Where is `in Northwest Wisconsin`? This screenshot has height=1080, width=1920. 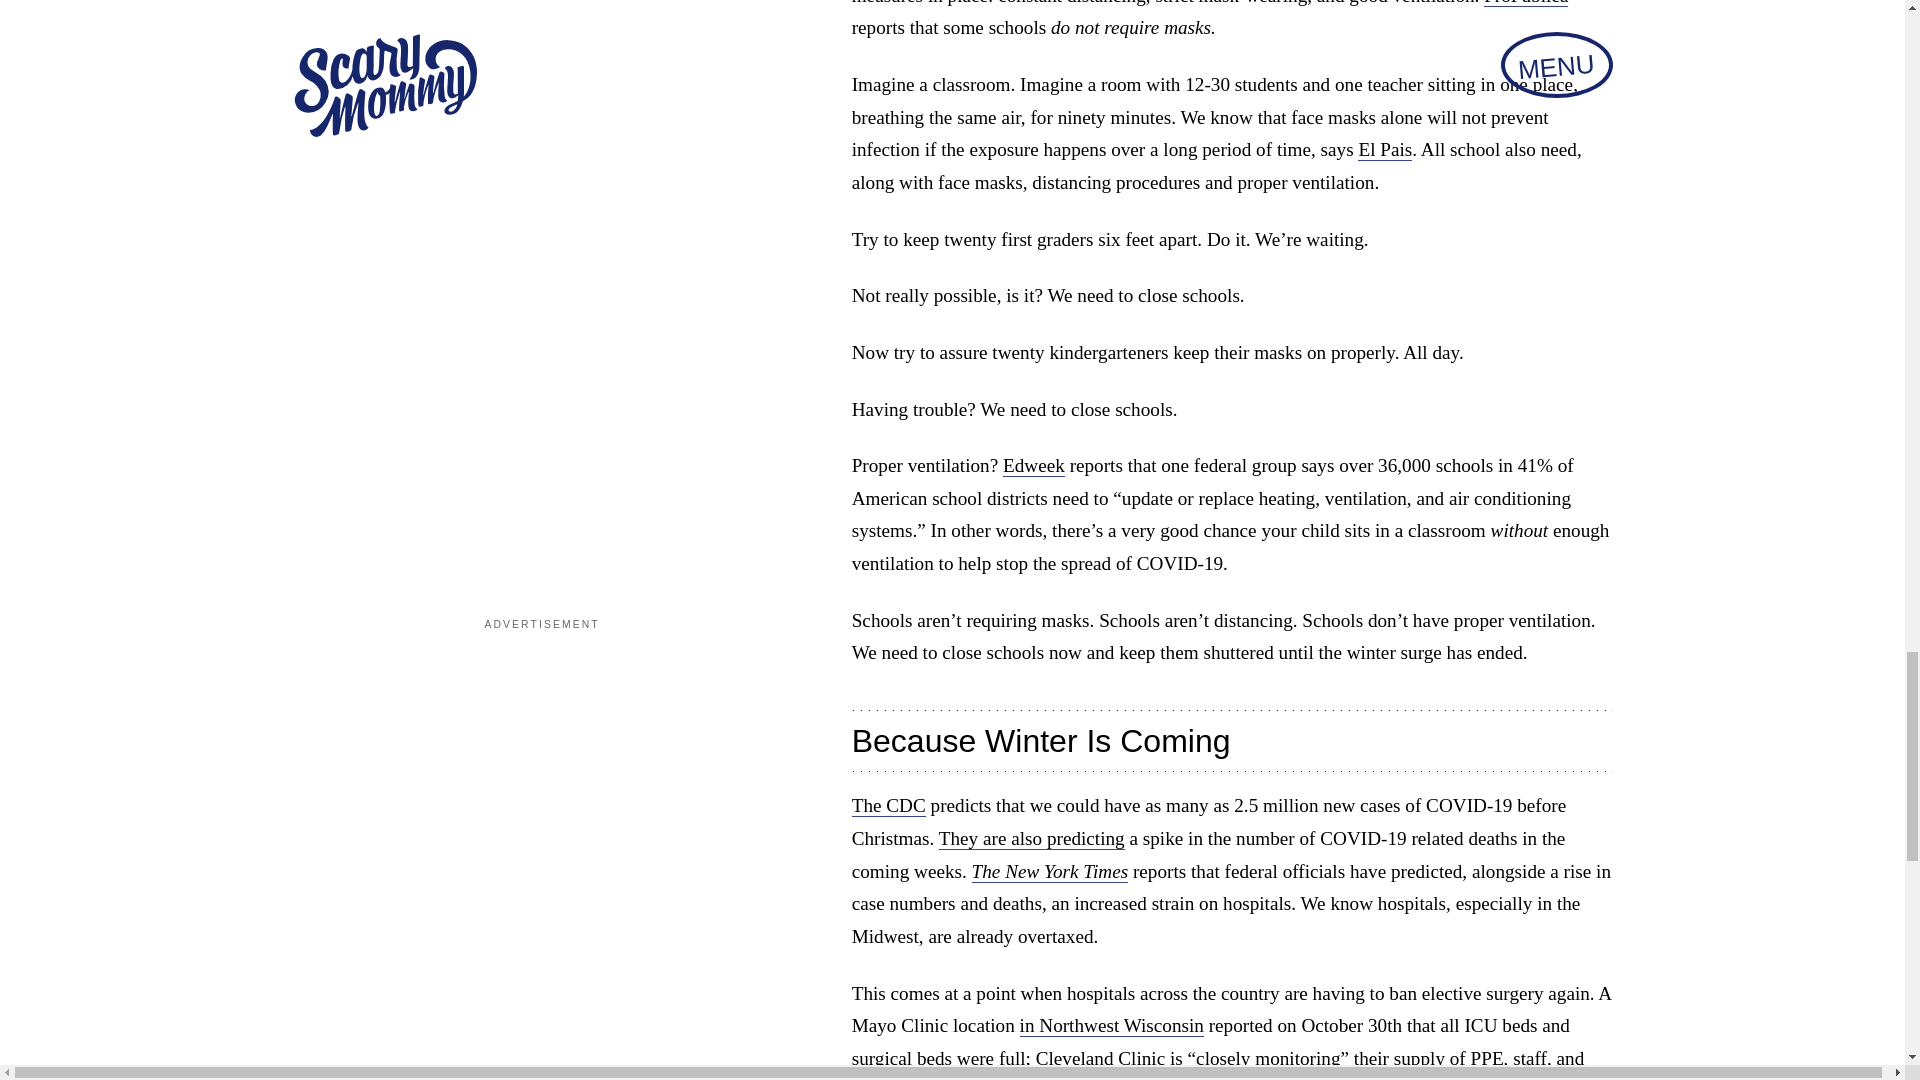 in Northwest Wisconsin is located at coordinates (1111, 1026).